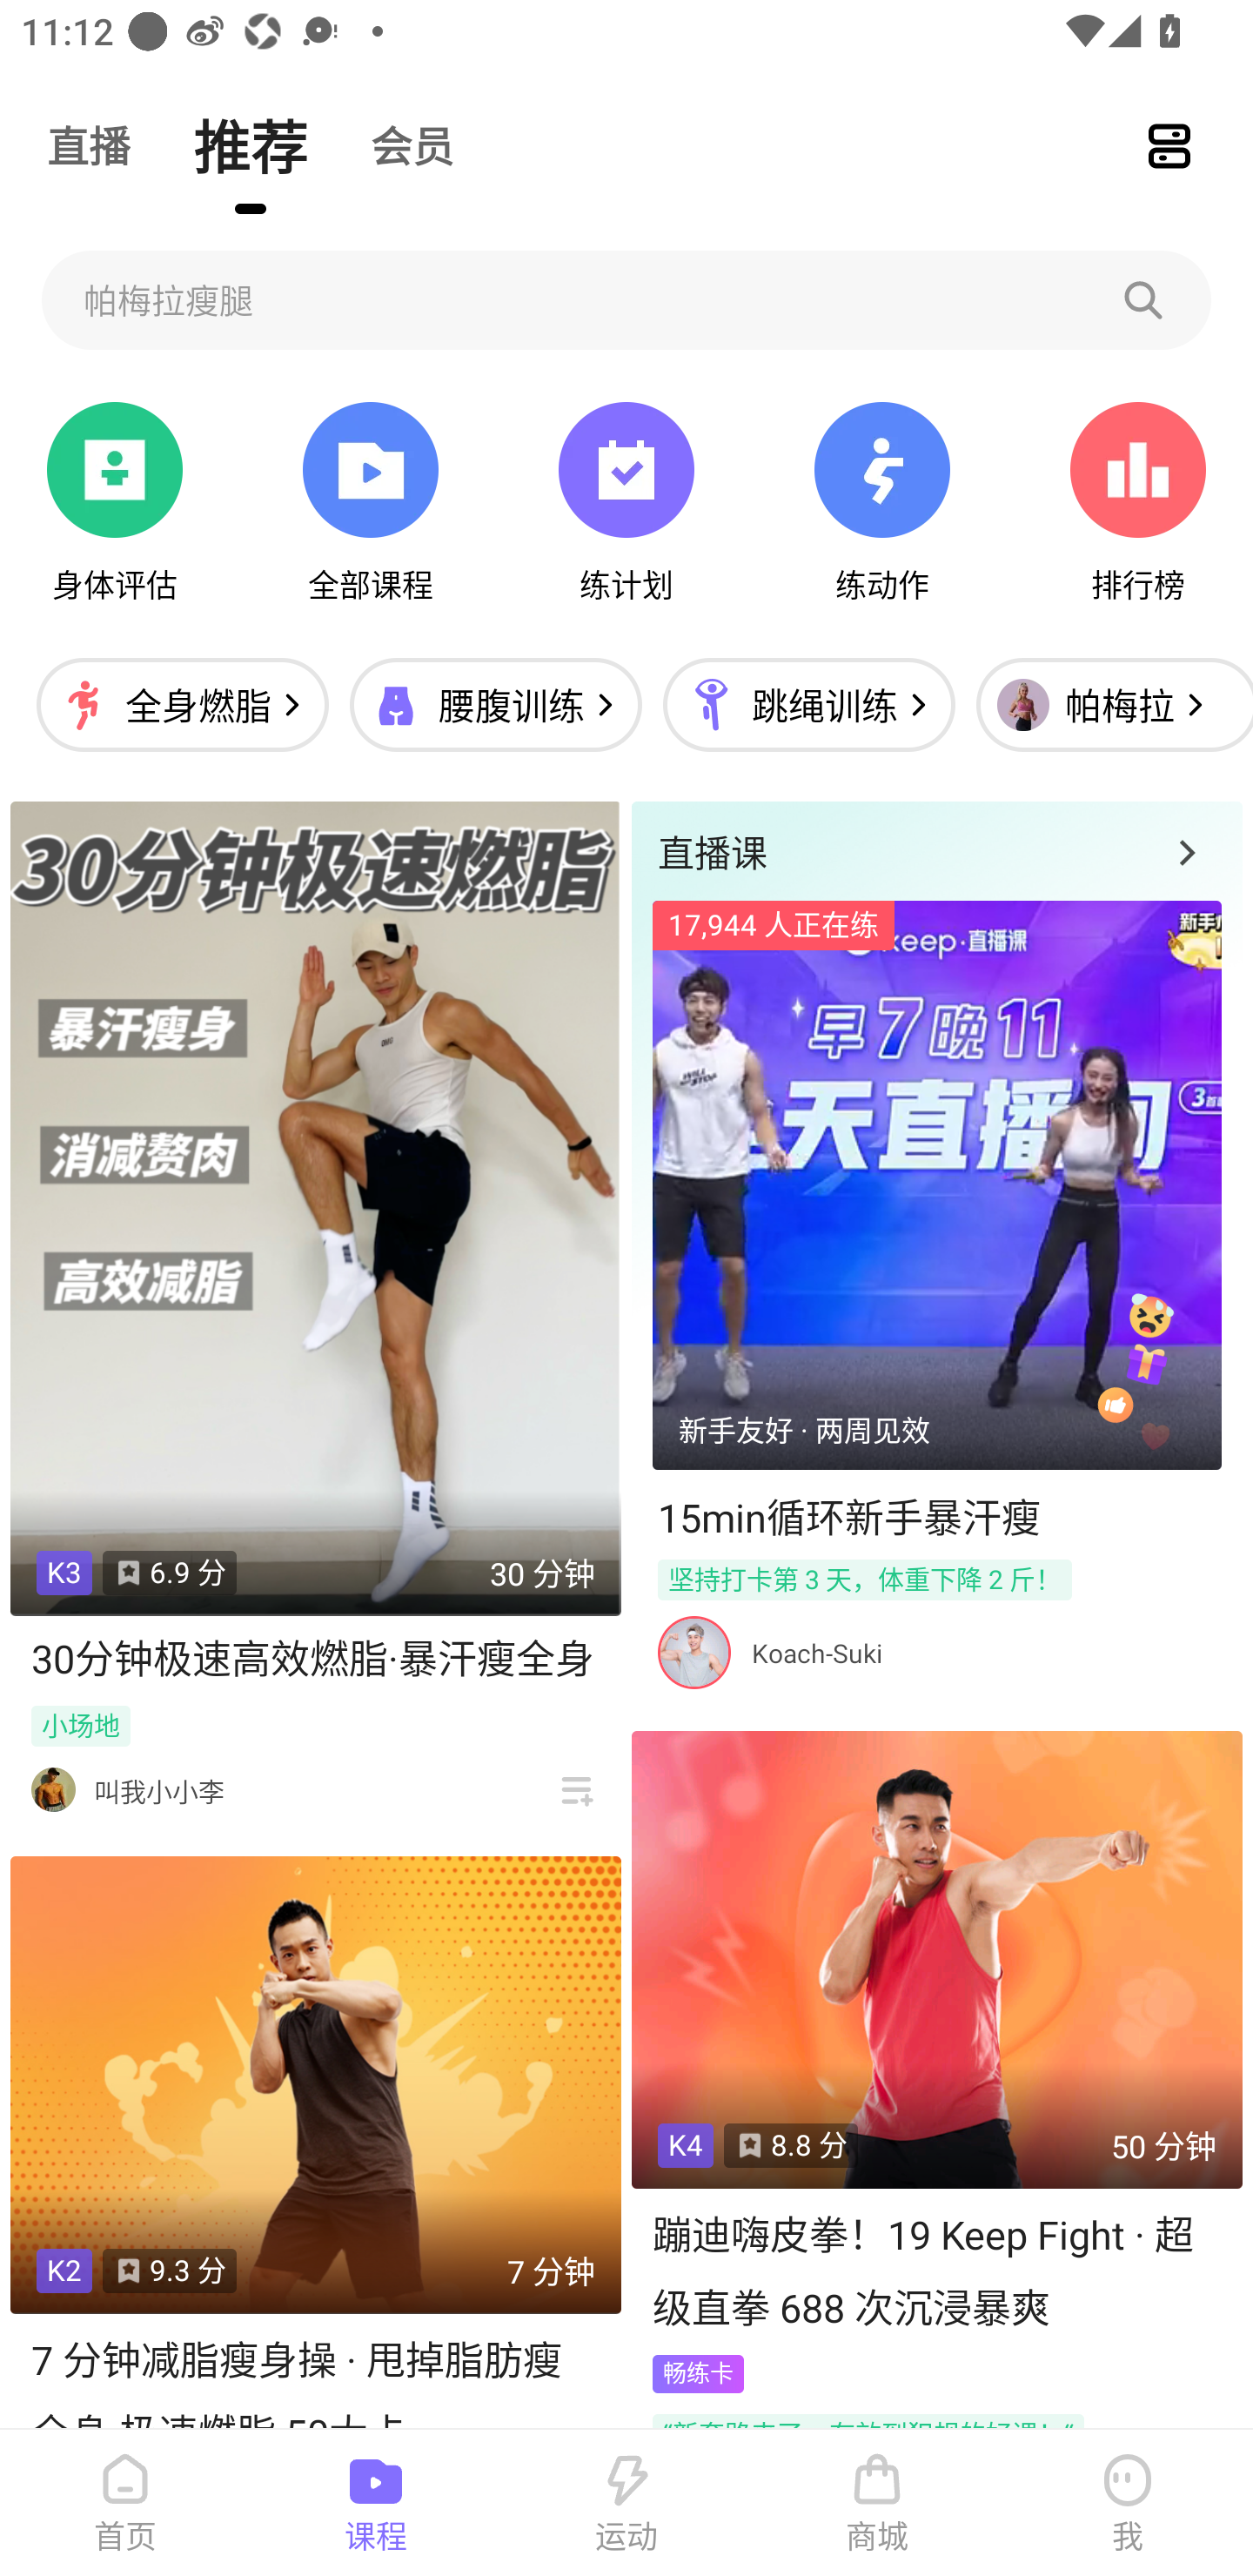 The height and width of the screenshot is (2576, 1253). Describe the element at coordinates (376, 2503) in the screenshot. I see `课程` at that location.